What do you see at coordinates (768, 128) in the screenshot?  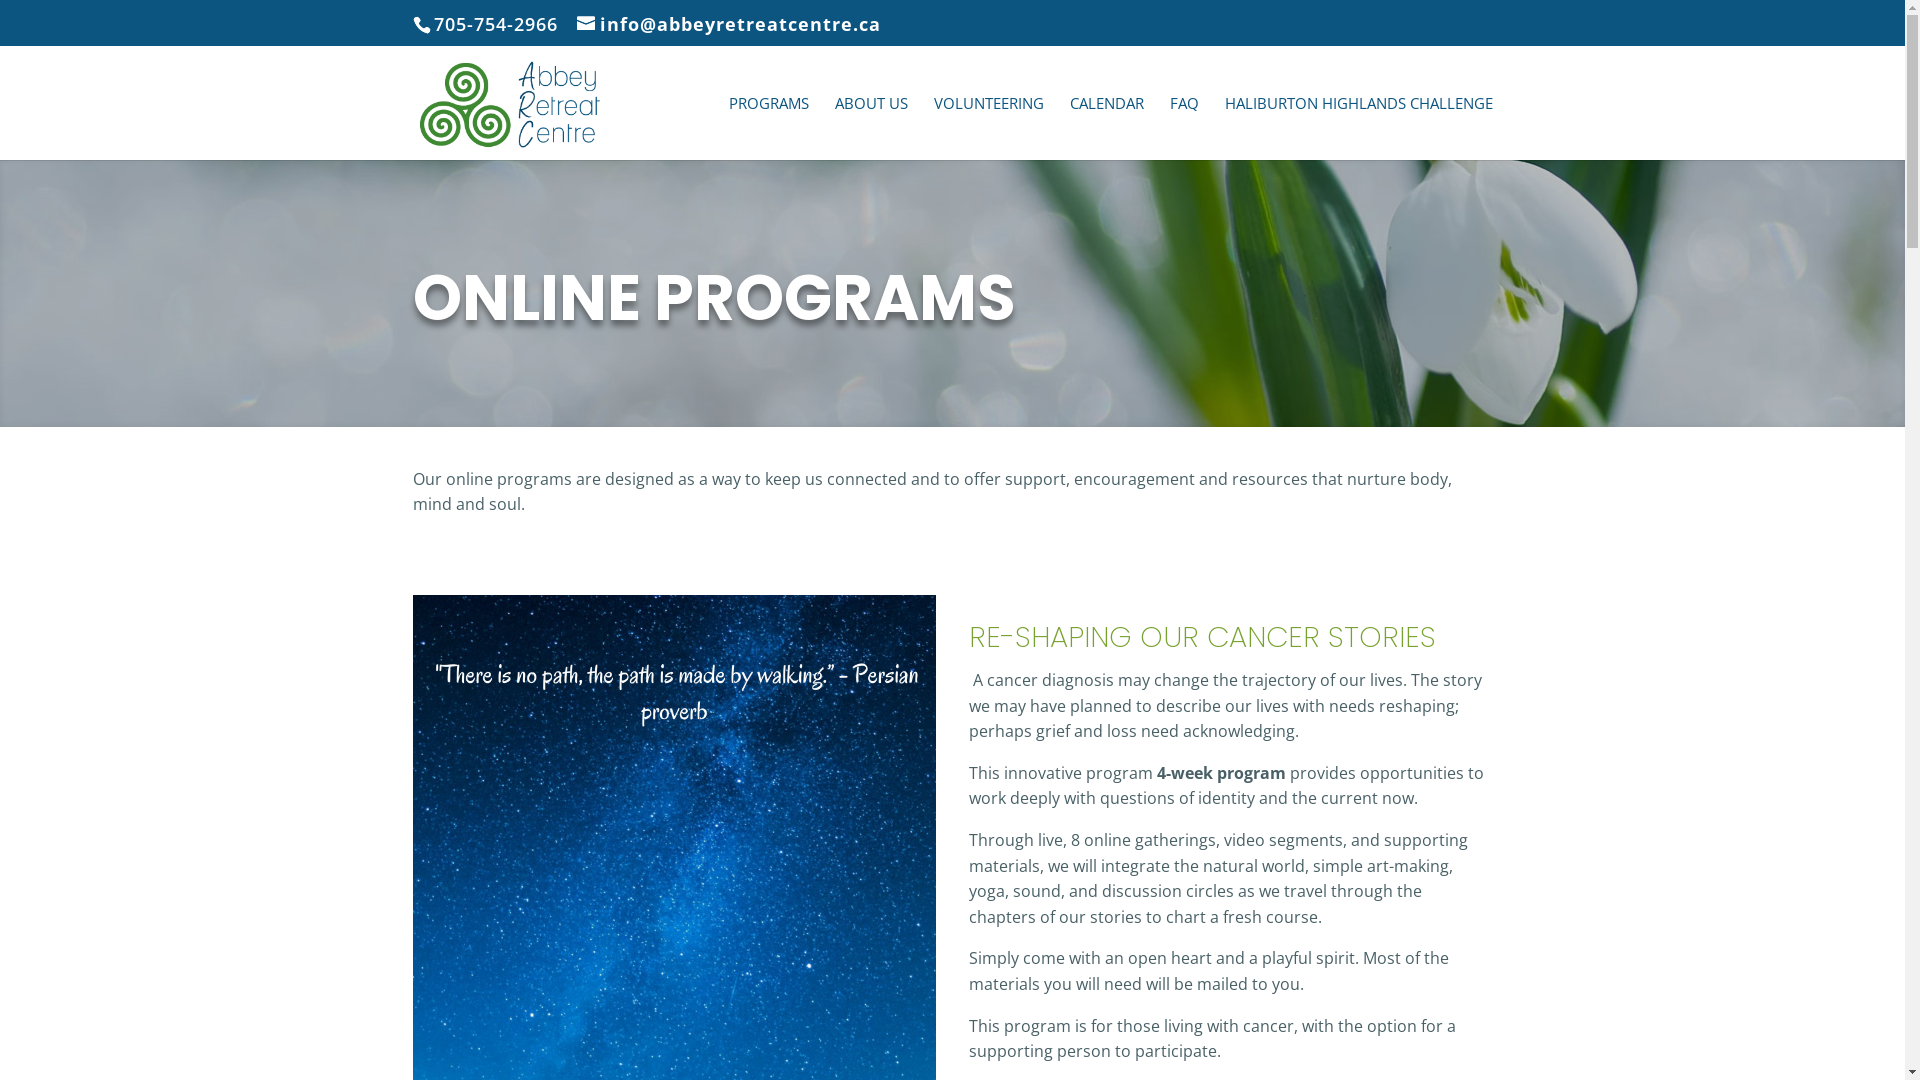 I see `PROGRAMS` at bounding box center [768, 128].